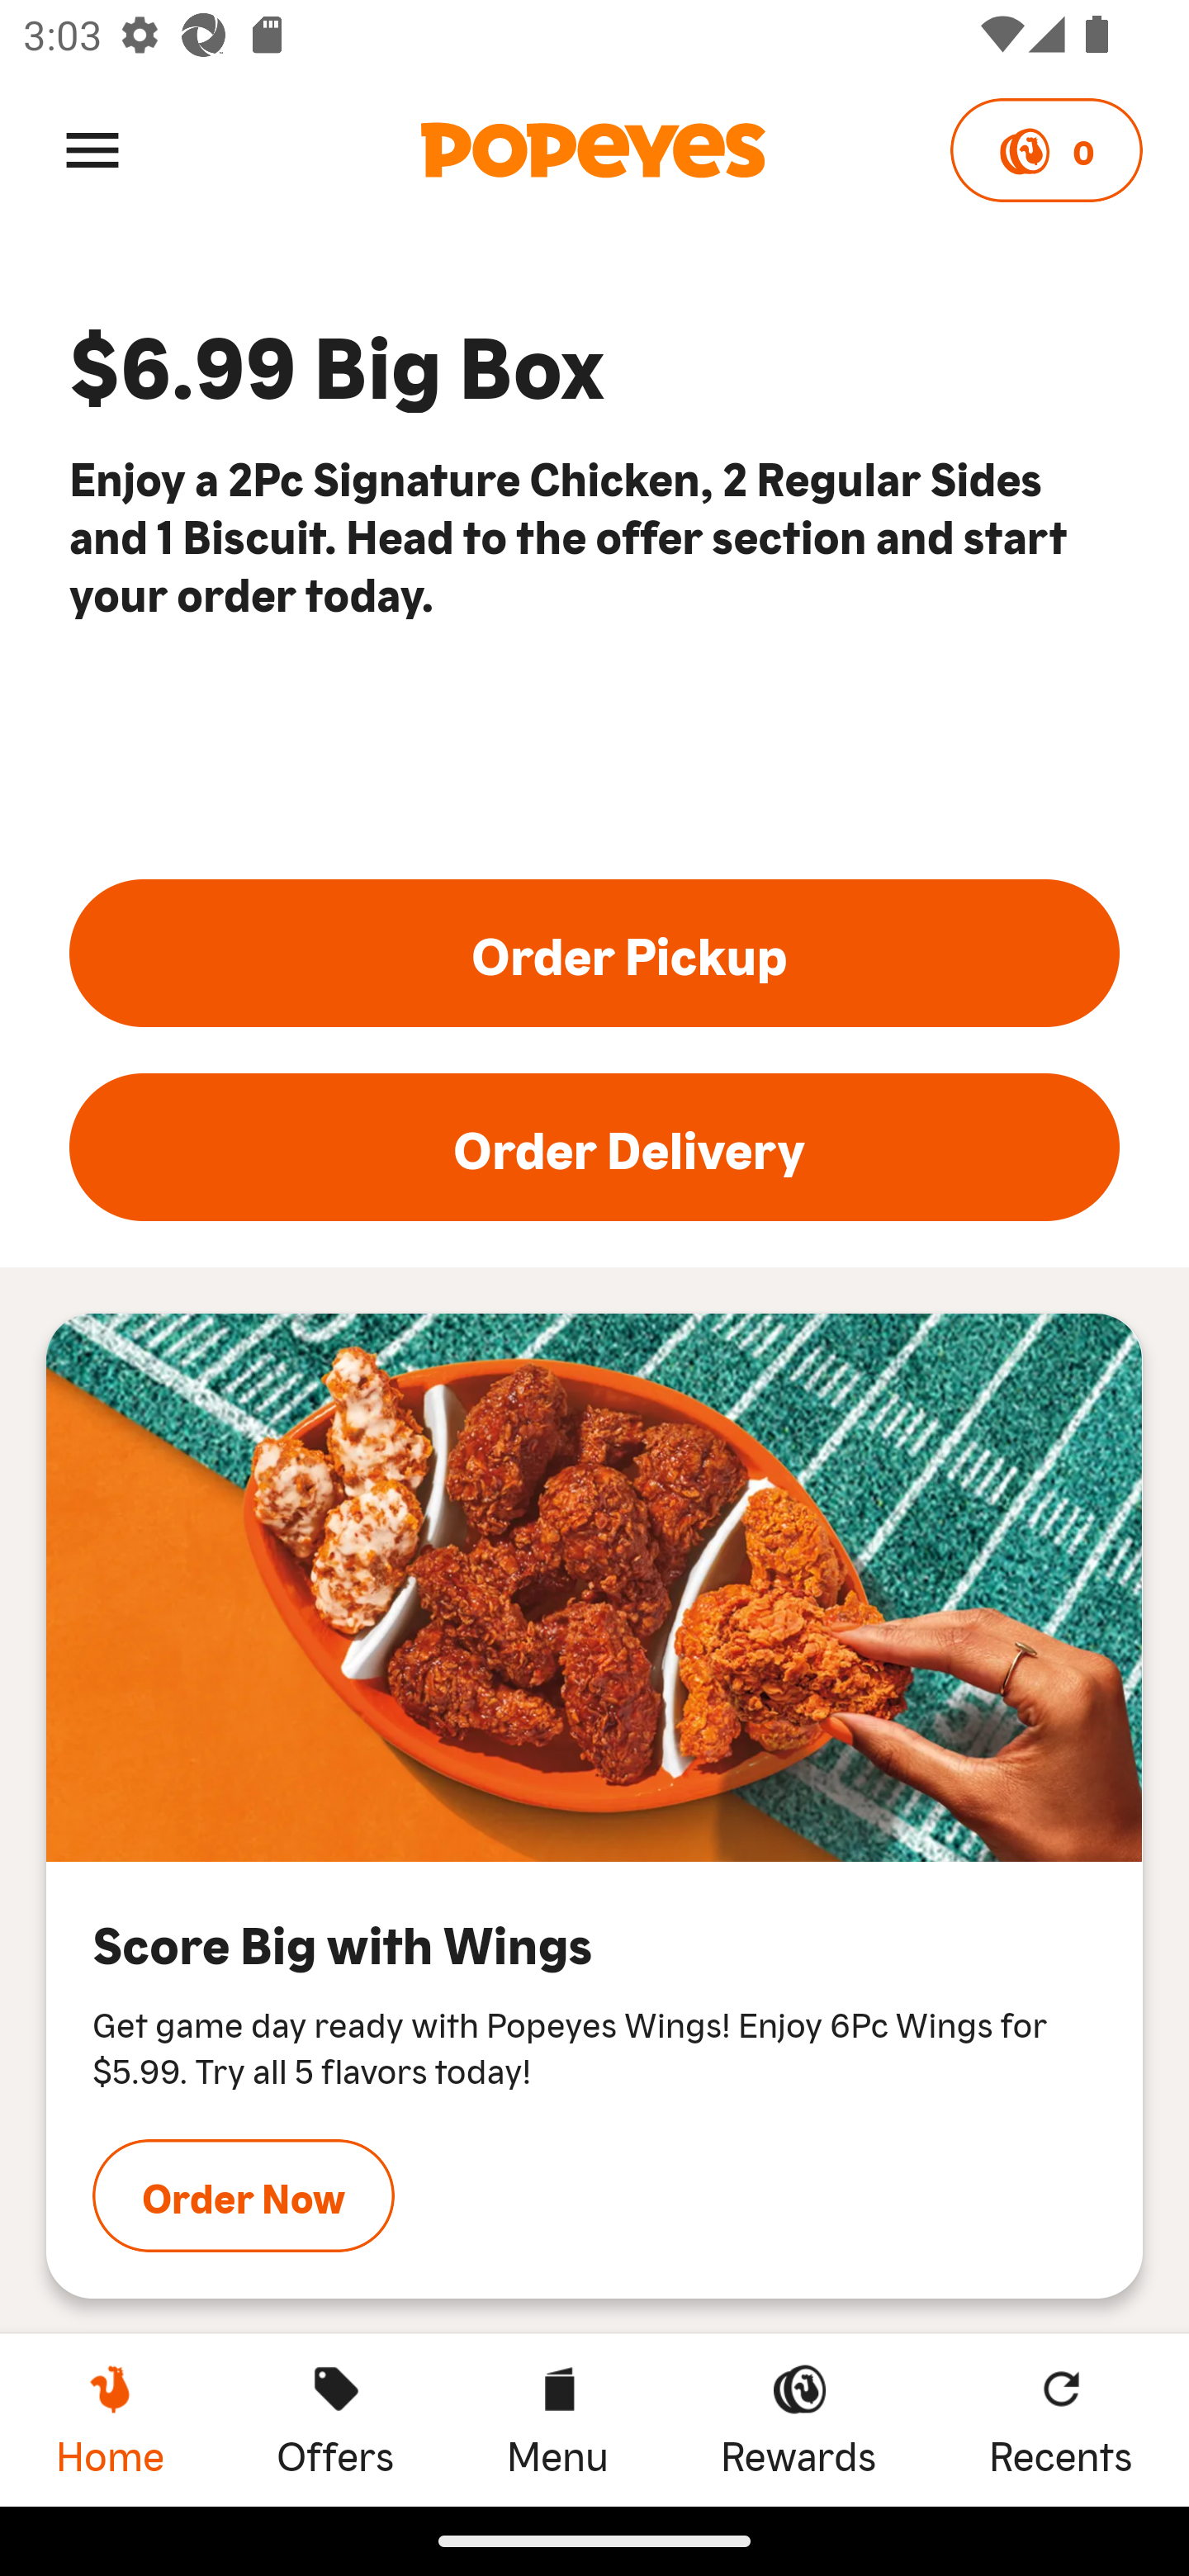  What do you see at coordinates (557, 2419) in the screenshot?
I see `Menu Menu Menu` at bounding box center [557, 2419].